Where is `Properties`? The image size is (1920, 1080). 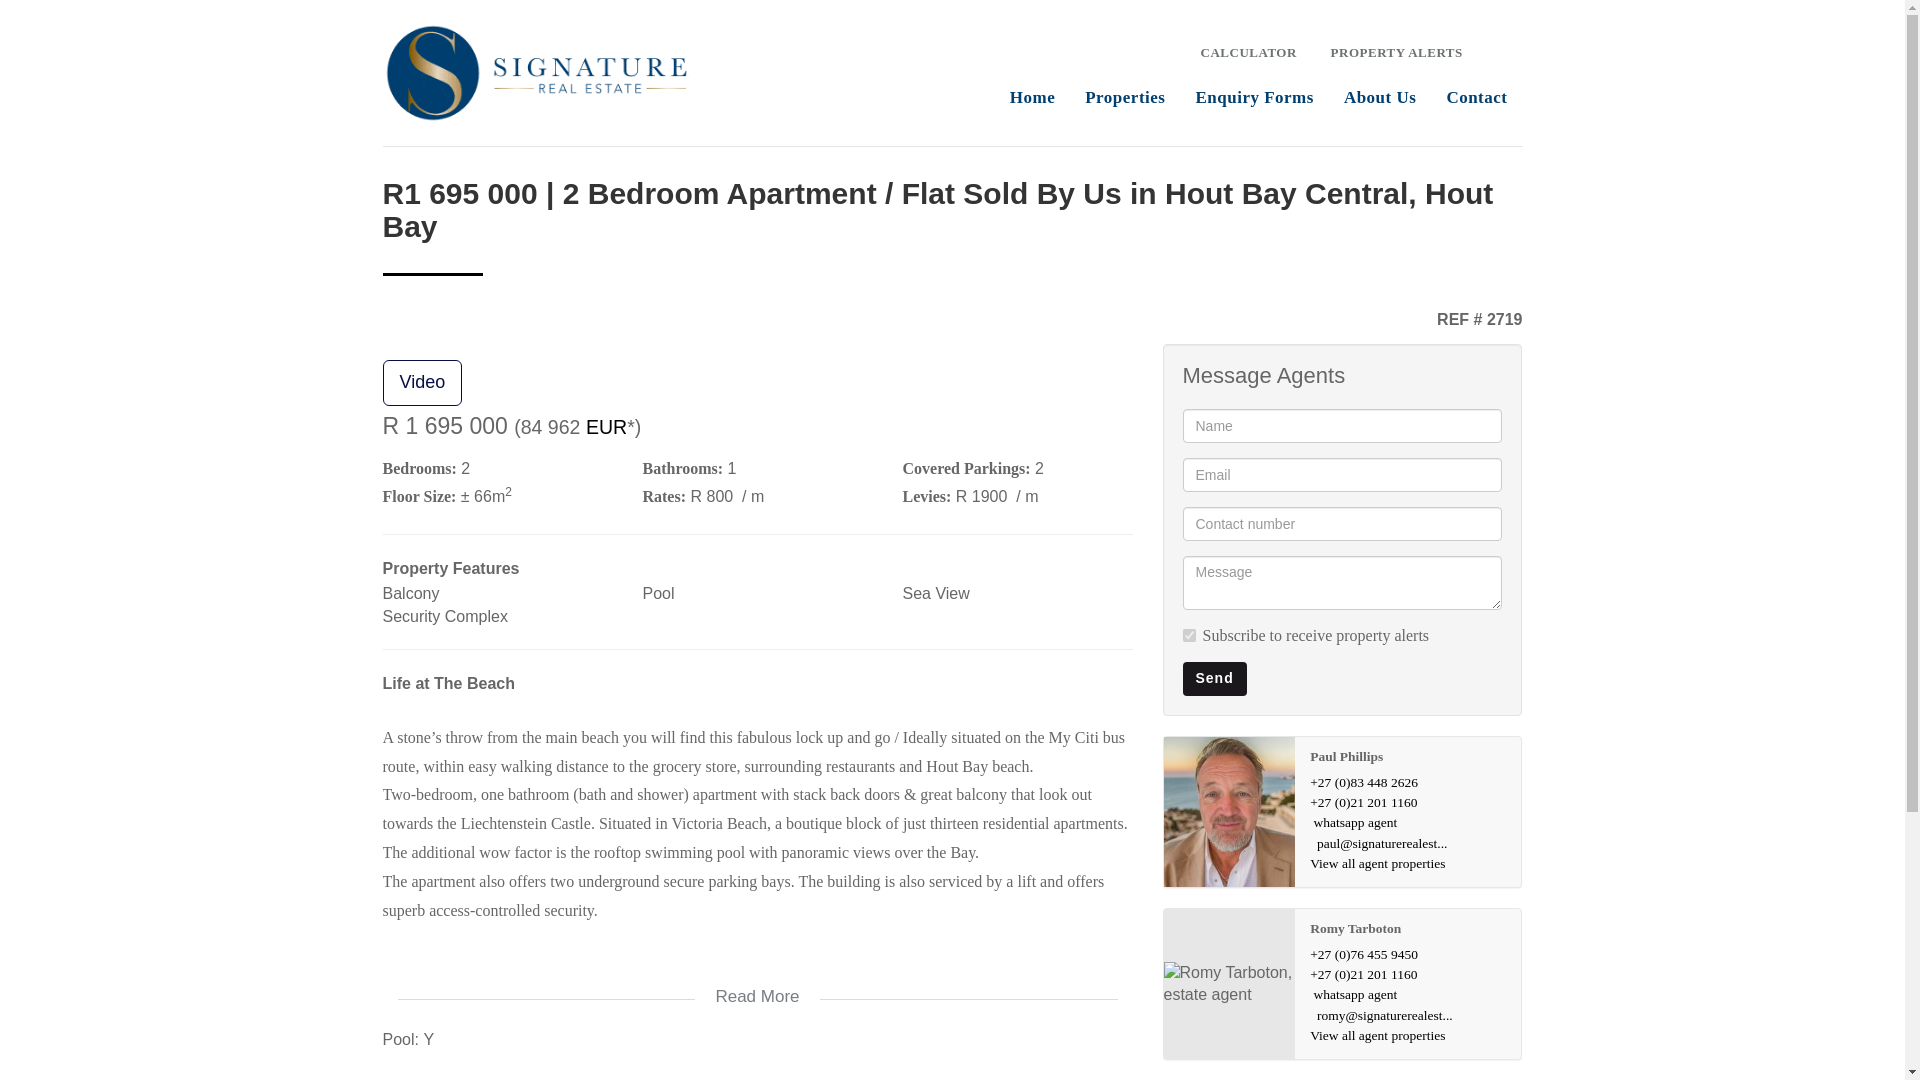 Properties is located at coordinates (1124, 95).